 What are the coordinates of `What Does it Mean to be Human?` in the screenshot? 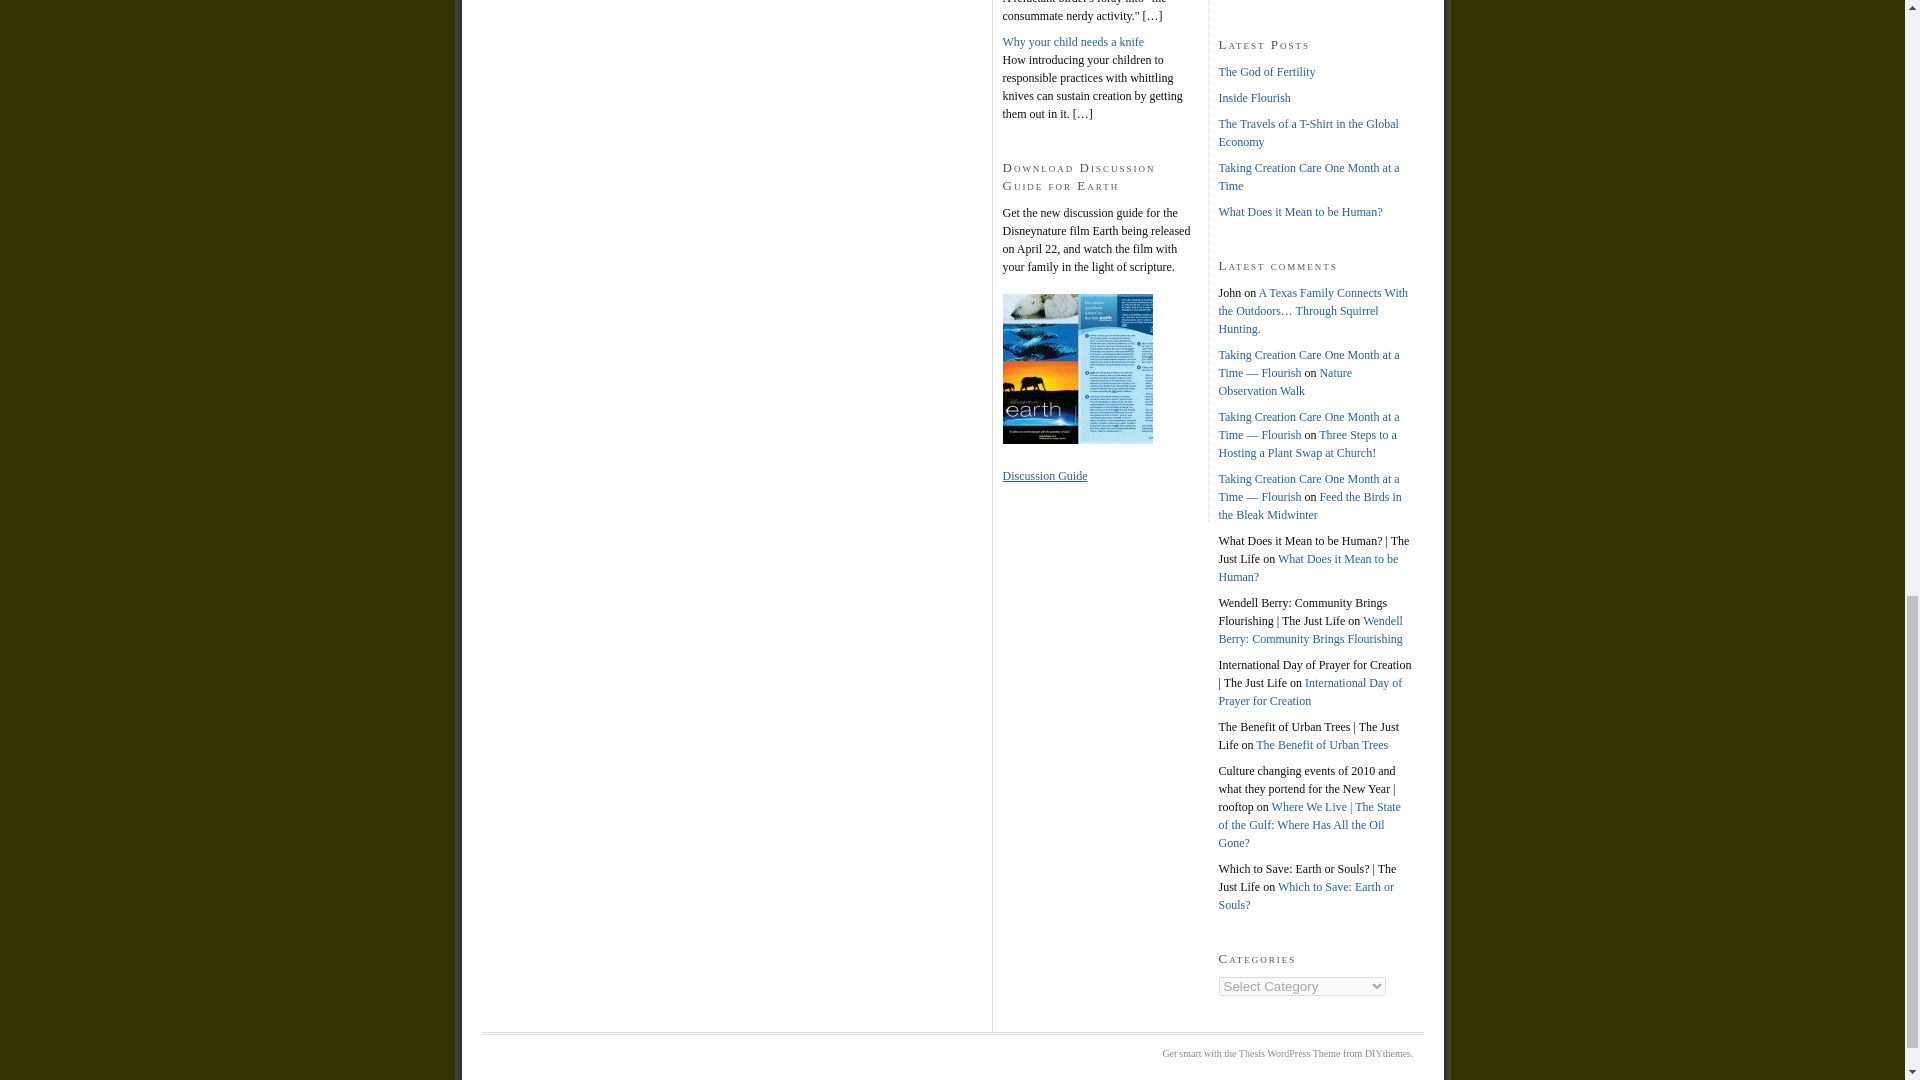 It's located at (1300, 212).